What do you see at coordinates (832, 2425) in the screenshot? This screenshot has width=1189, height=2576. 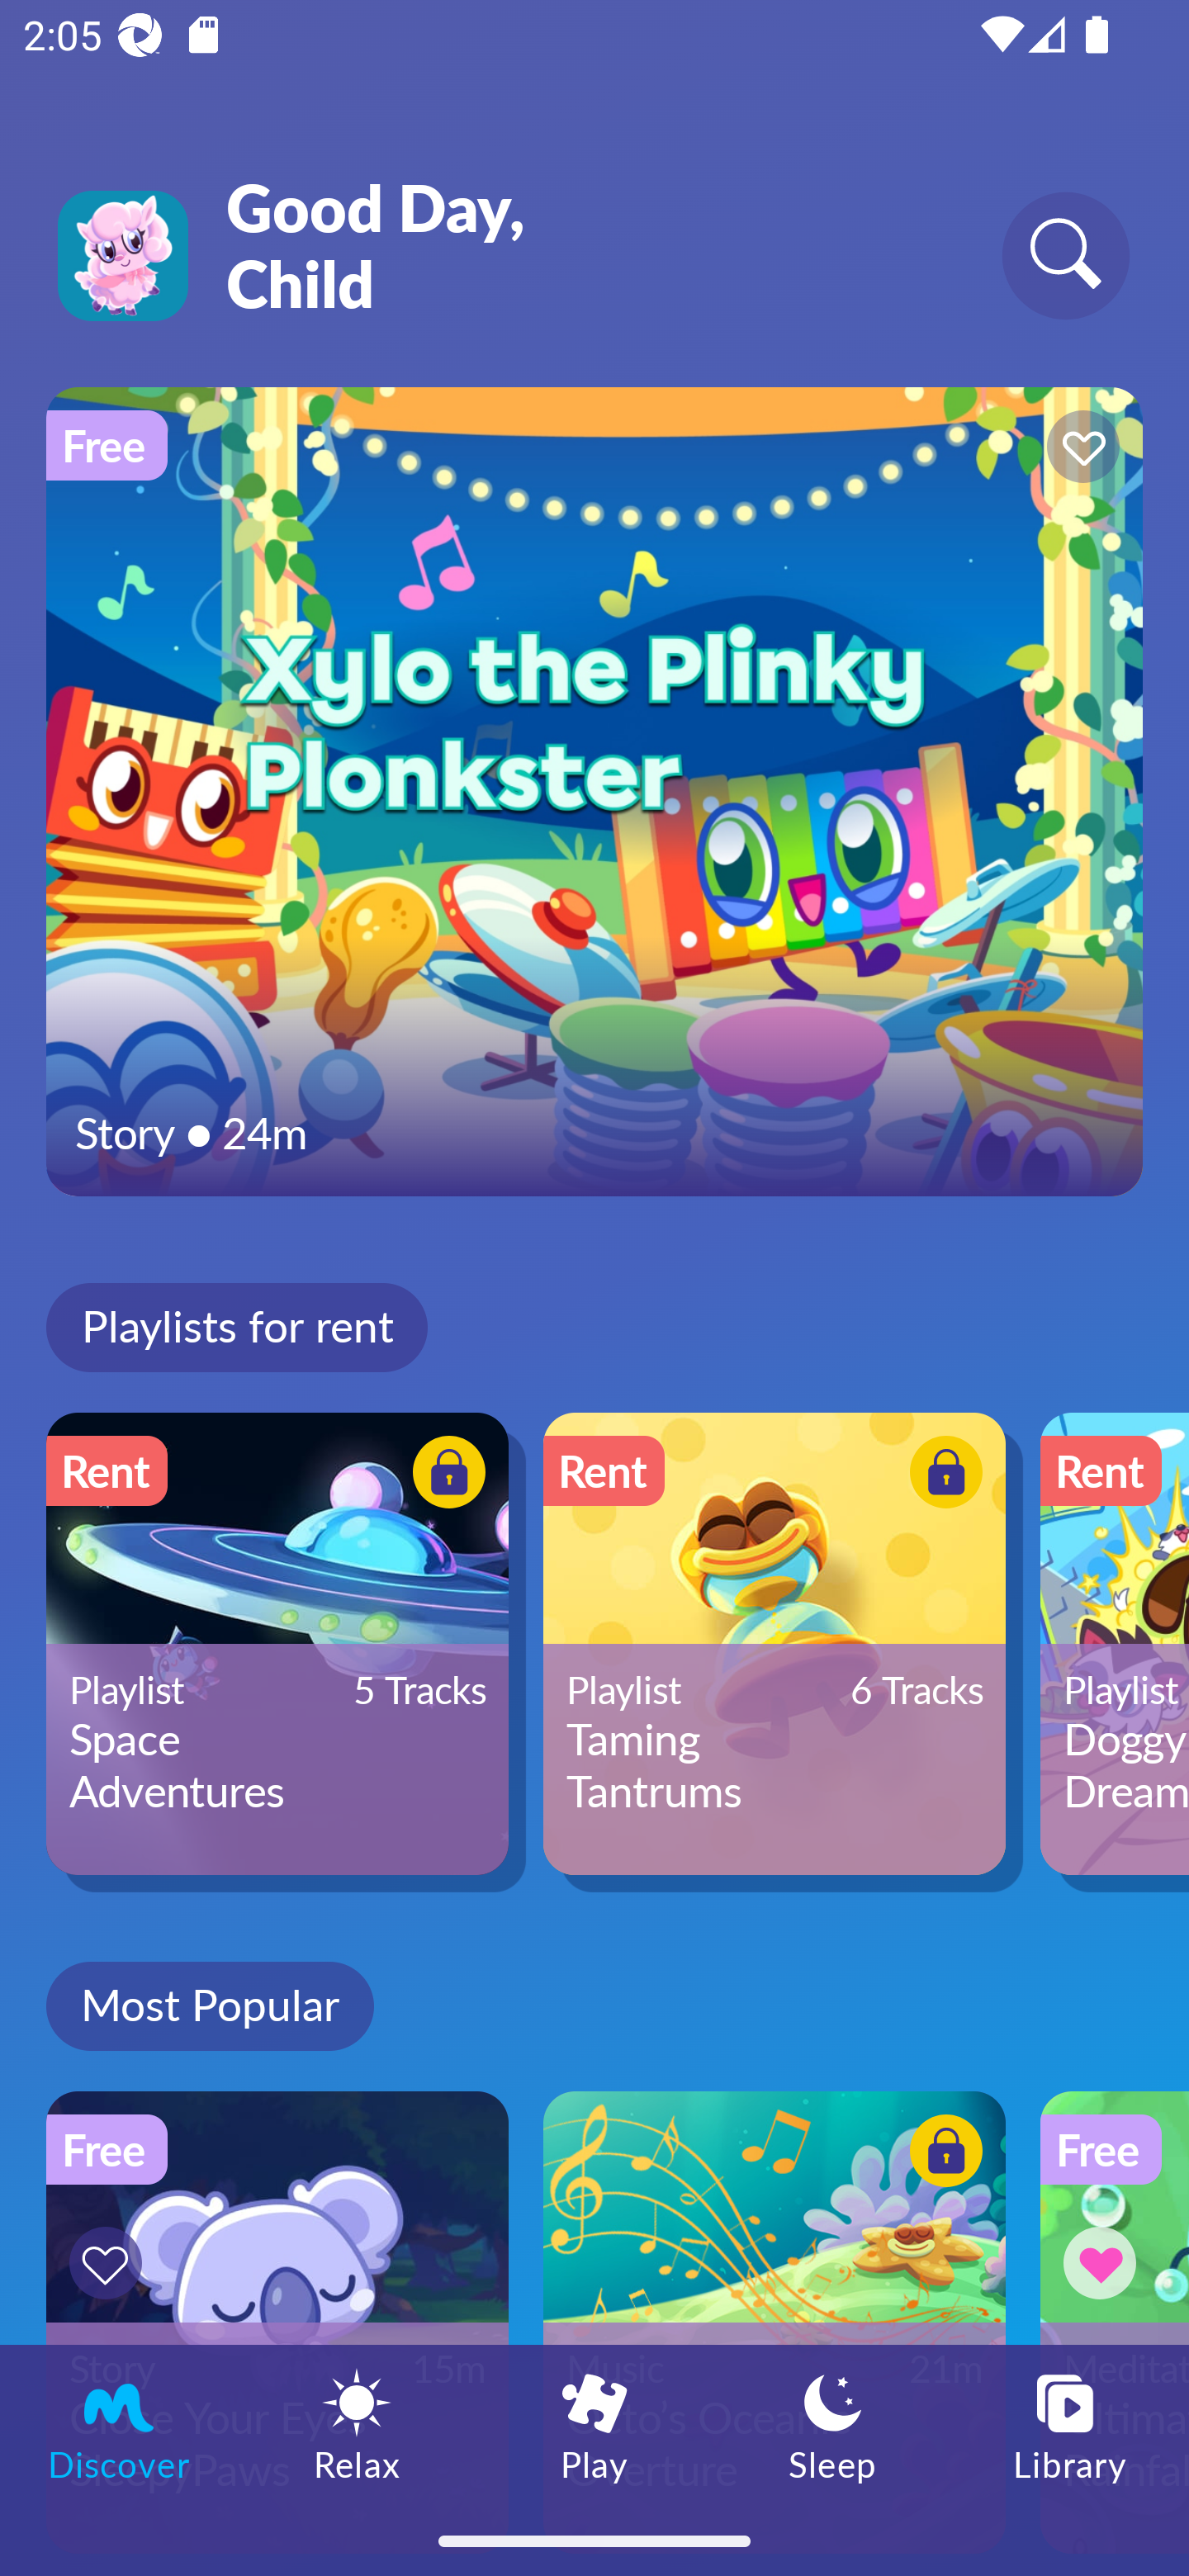 I see `Sleep` at bounding box center [832, 2425].